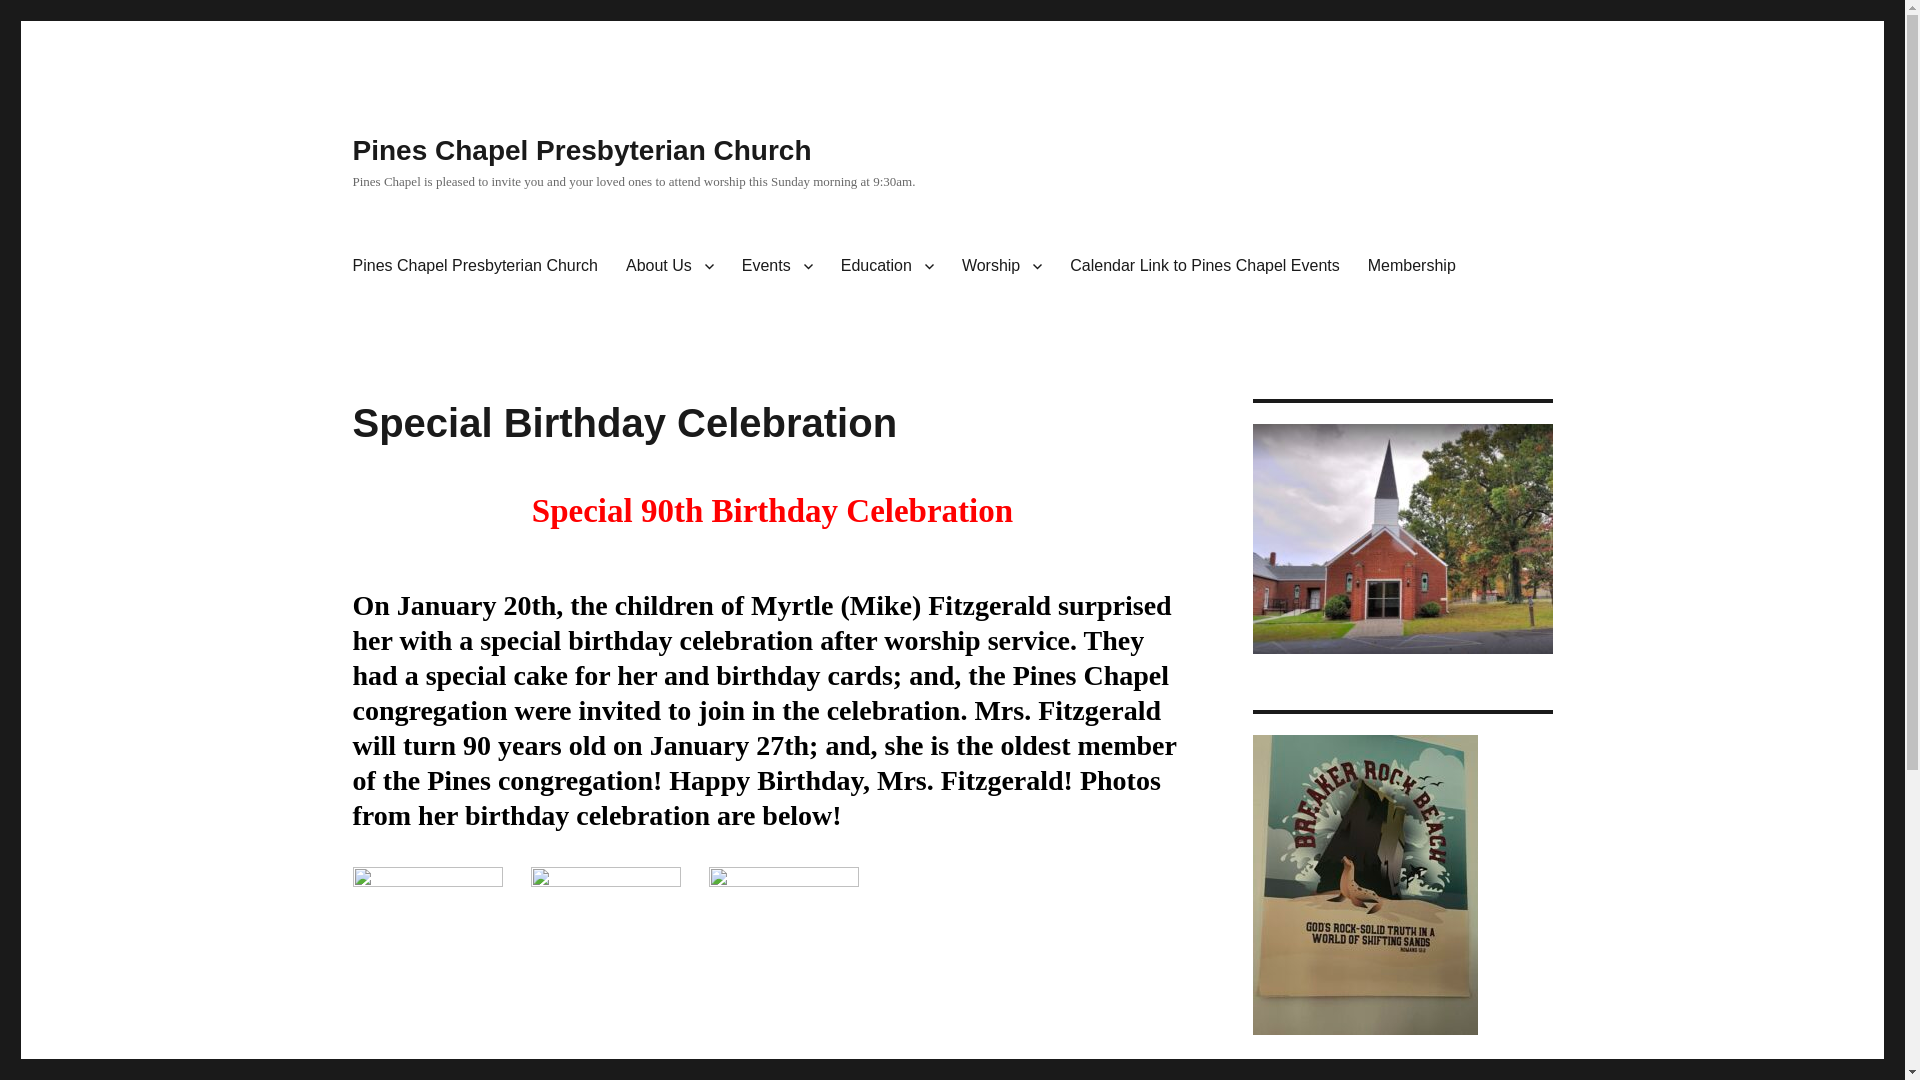 This screenshot has height=1080, width=1920. What do you see at coordinates (670, 266) in the screenshot?
I see `About Us` at bounding box center [670, 266].